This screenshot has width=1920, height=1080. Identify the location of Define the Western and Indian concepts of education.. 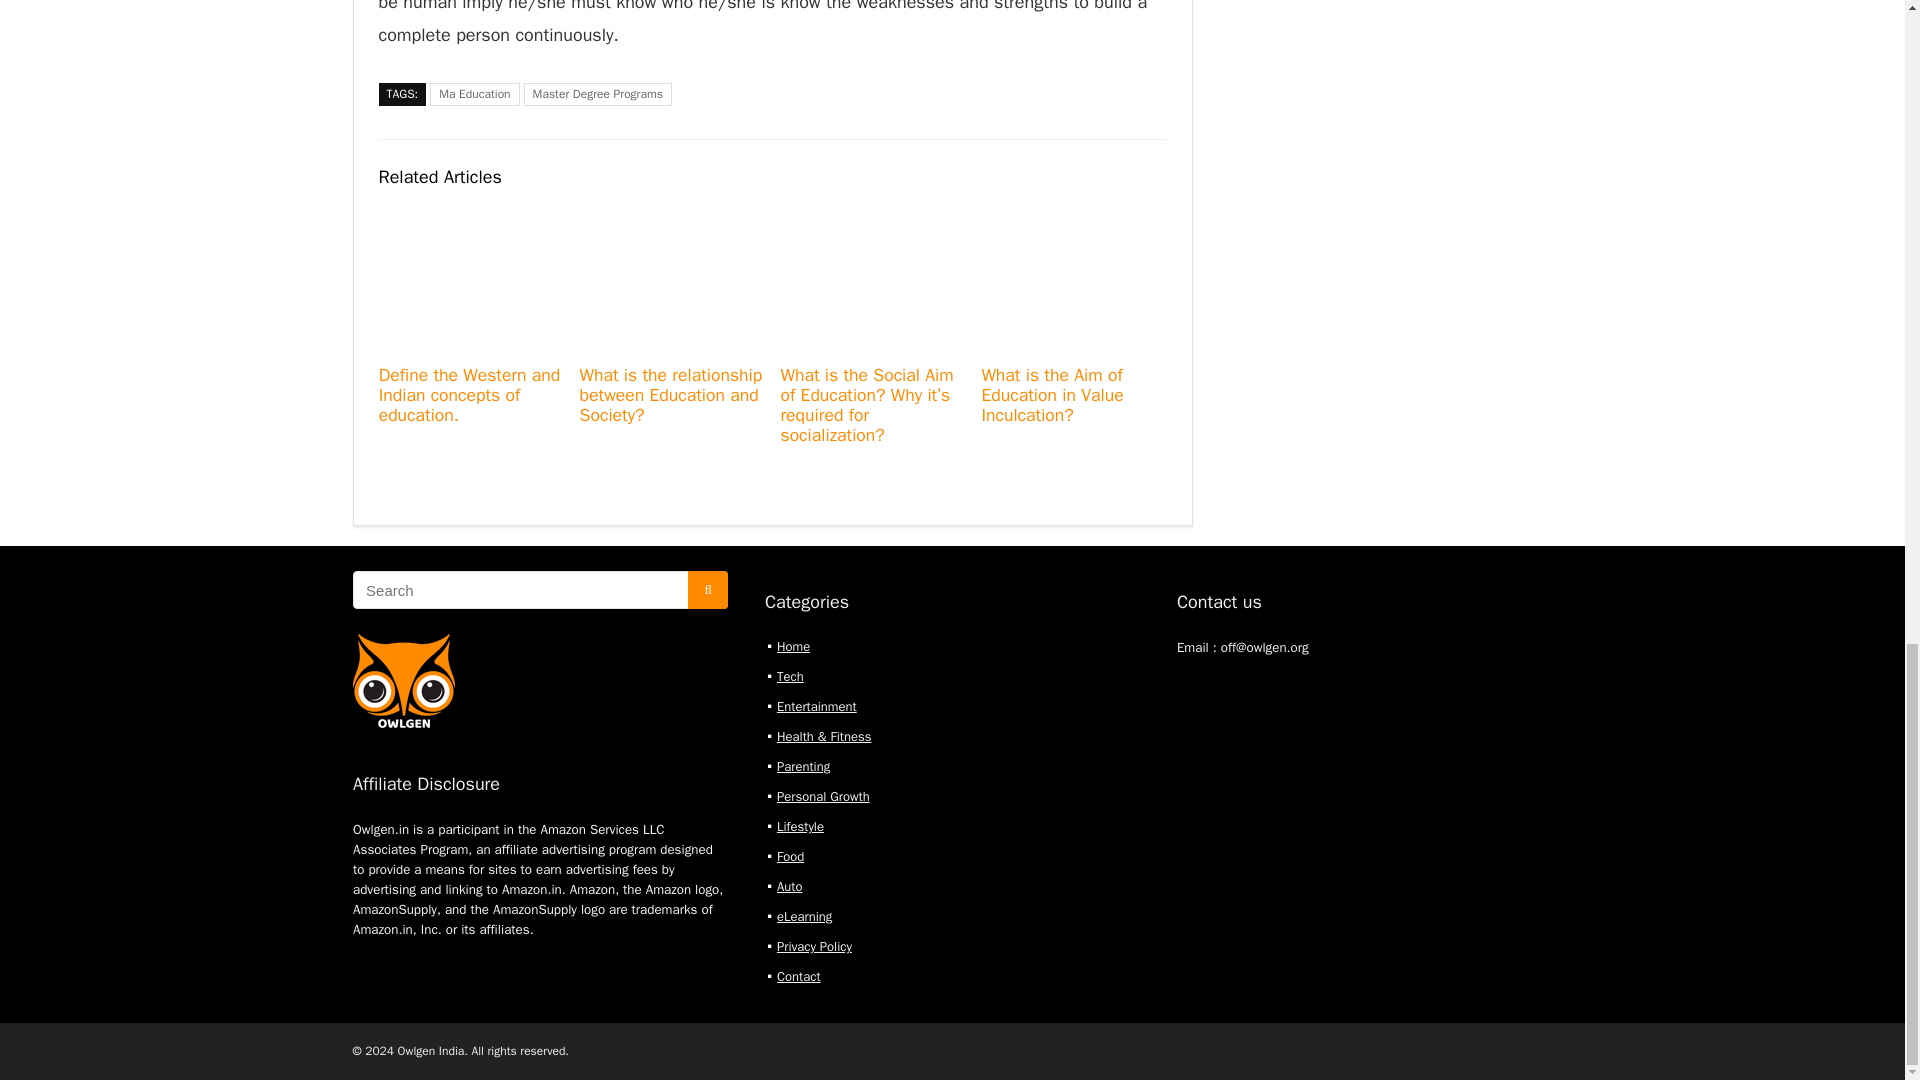
(469, 394).